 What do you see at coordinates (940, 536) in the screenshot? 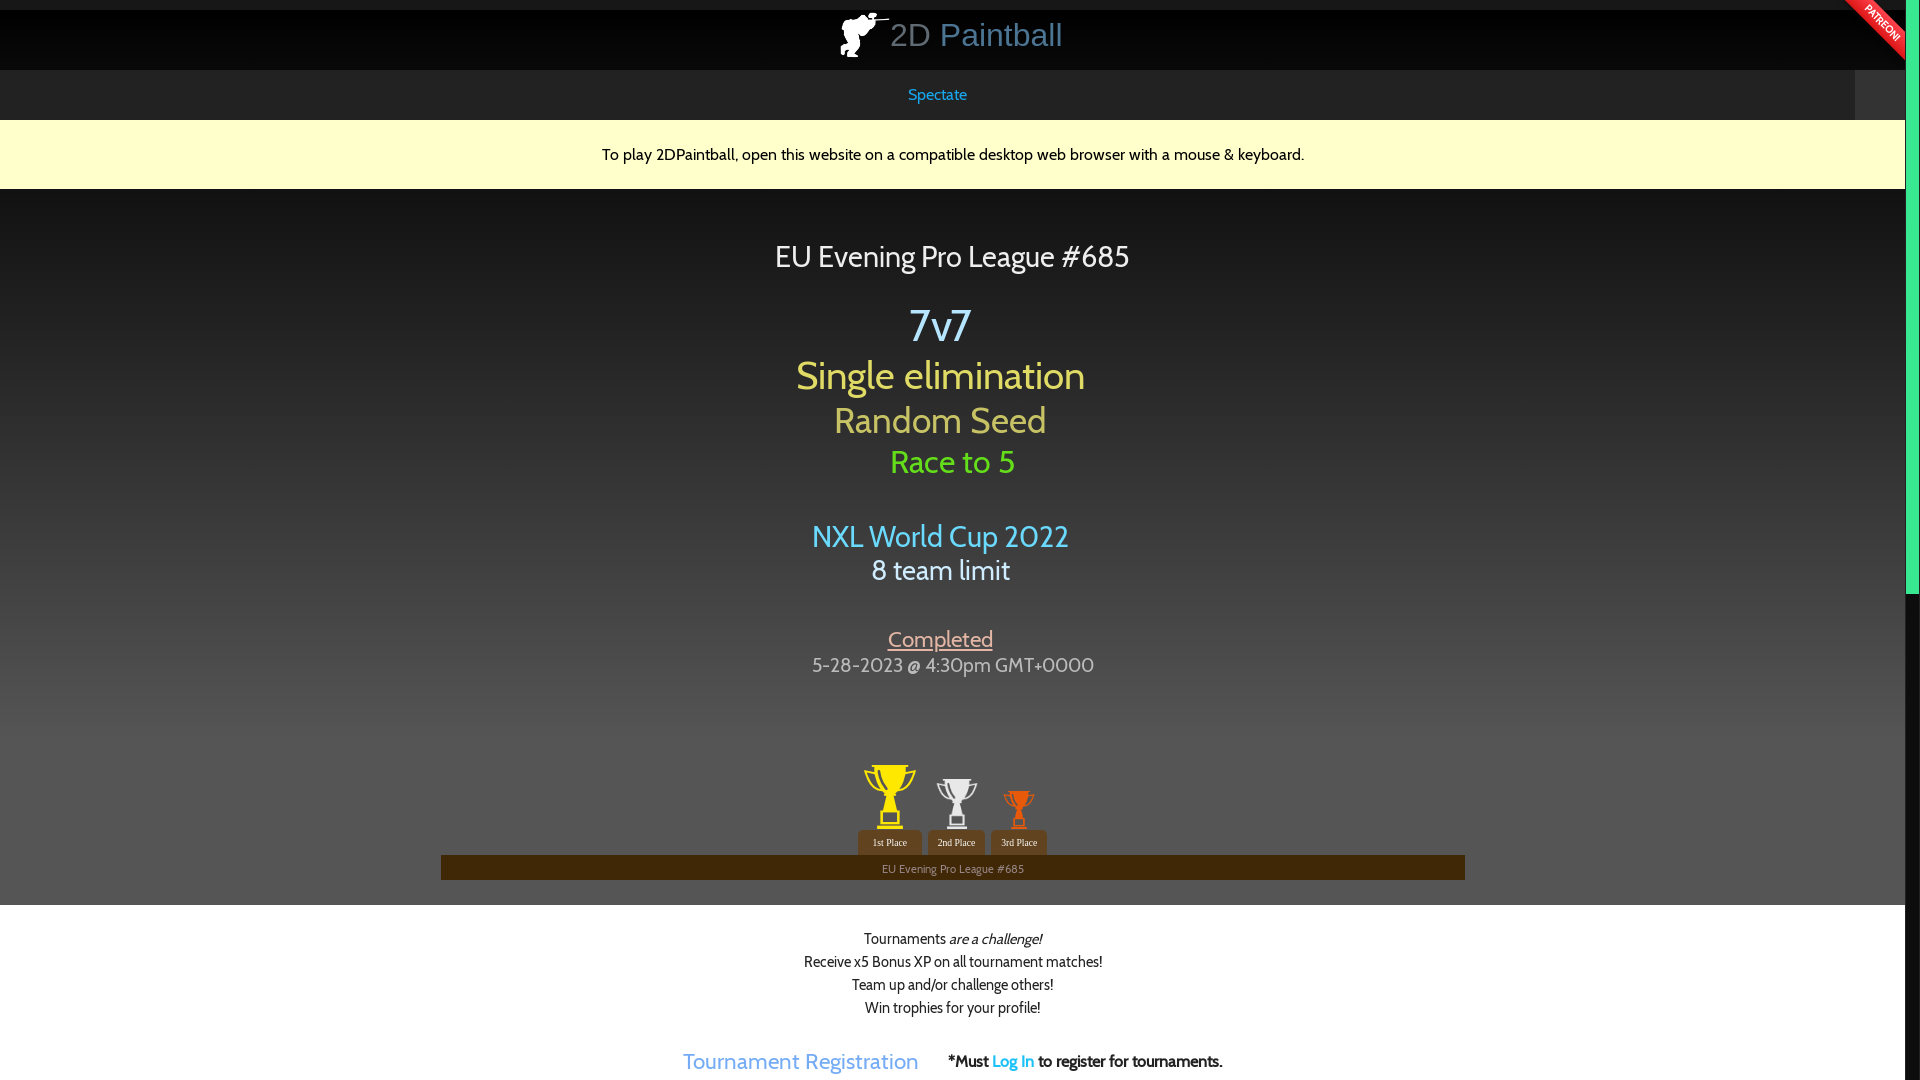
I see `NXL World Cup 2022` at bounding box center [940, 536].